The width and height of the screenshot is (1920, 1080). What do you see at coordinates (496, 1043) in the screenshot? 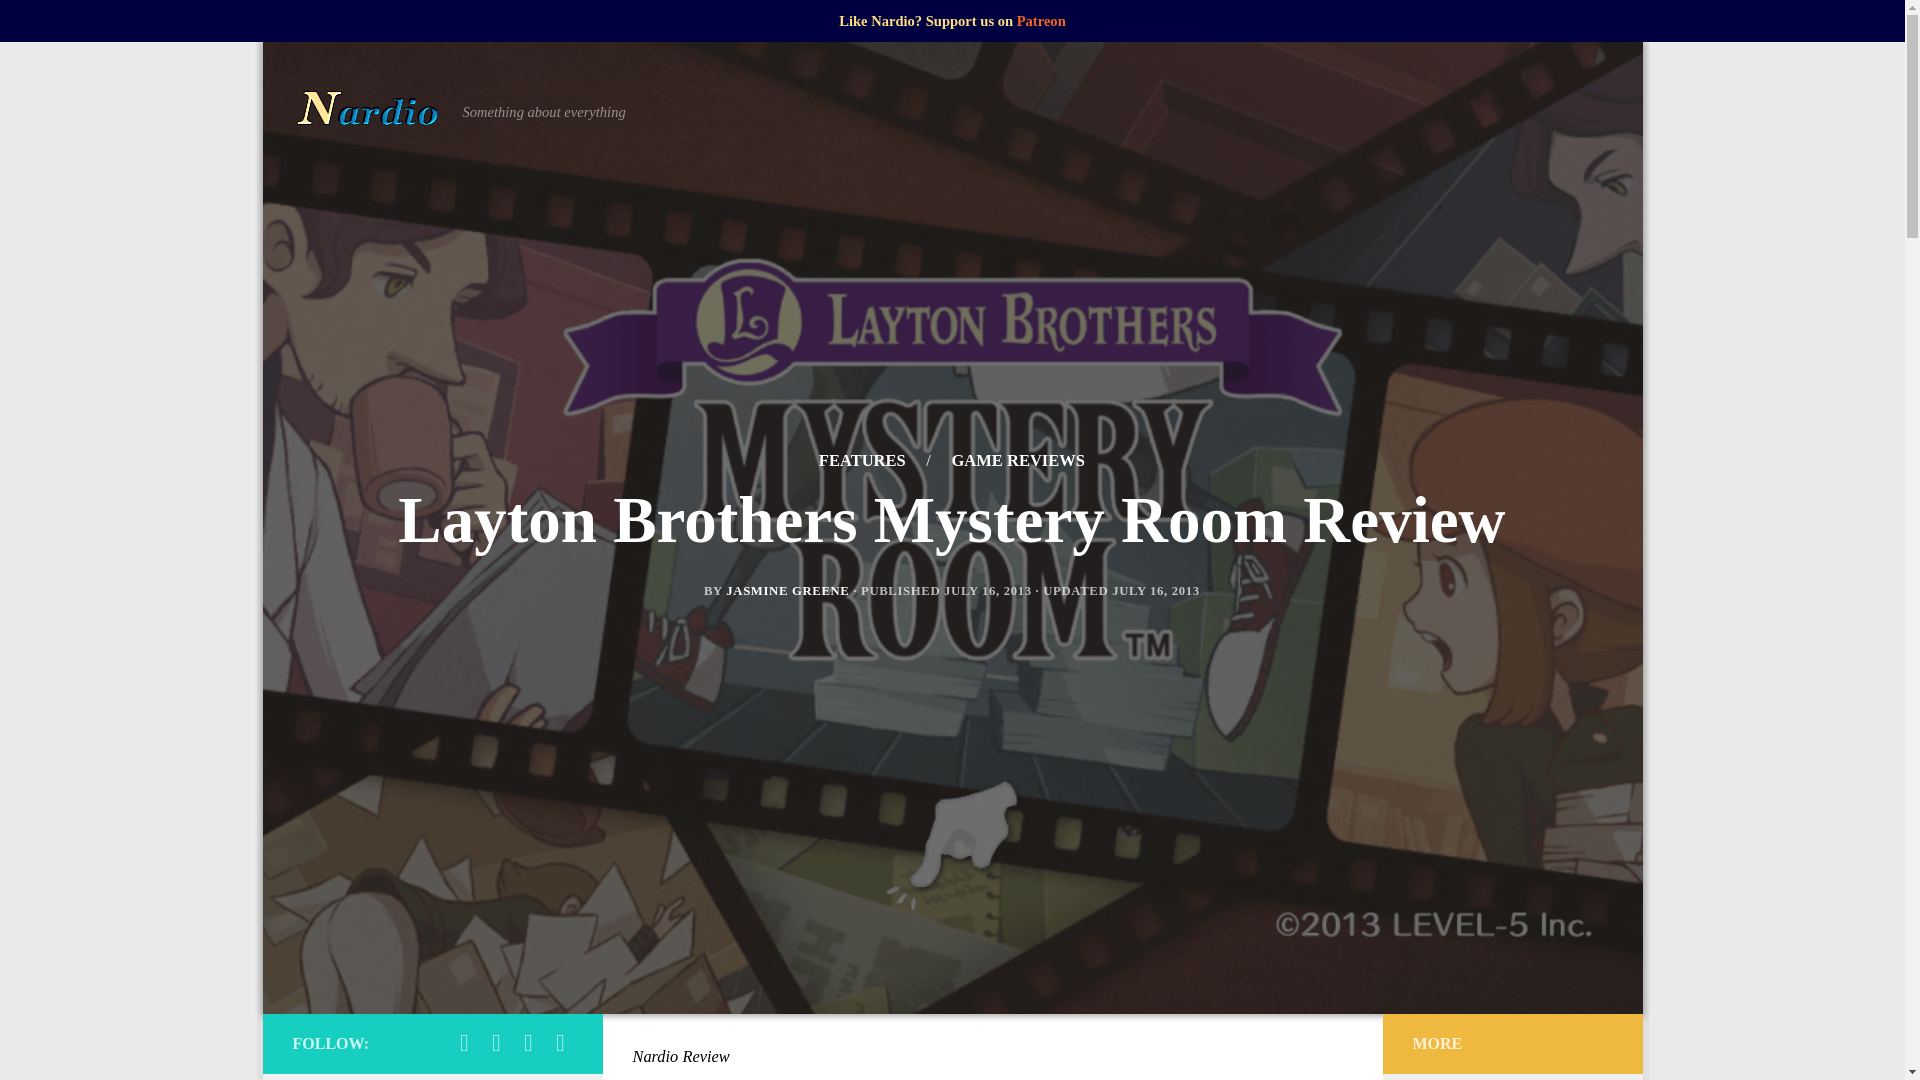
I see `Follow us on Instagram` at bounding box center [496, 1043].